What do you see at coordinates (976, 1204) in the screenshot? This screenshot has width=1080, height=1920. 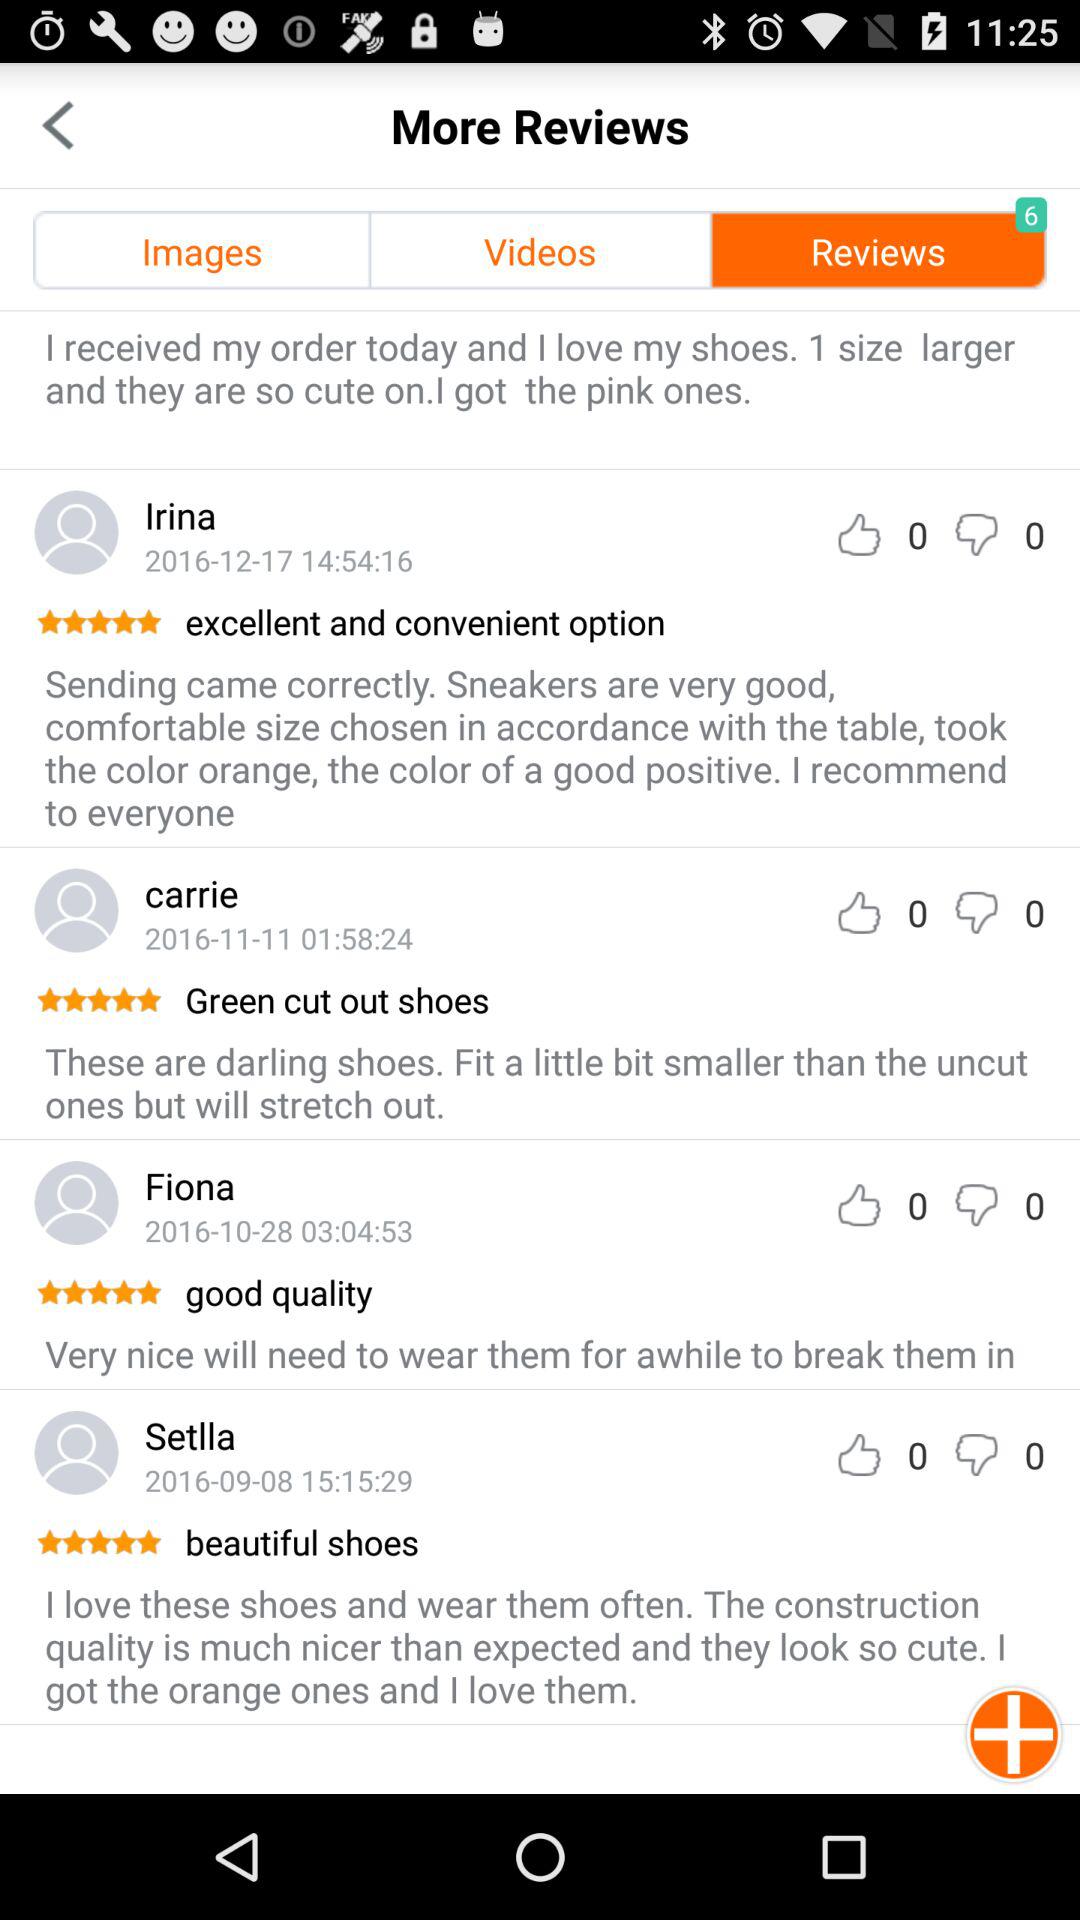 I see `dislike option` at bounding box center [976, 1204].